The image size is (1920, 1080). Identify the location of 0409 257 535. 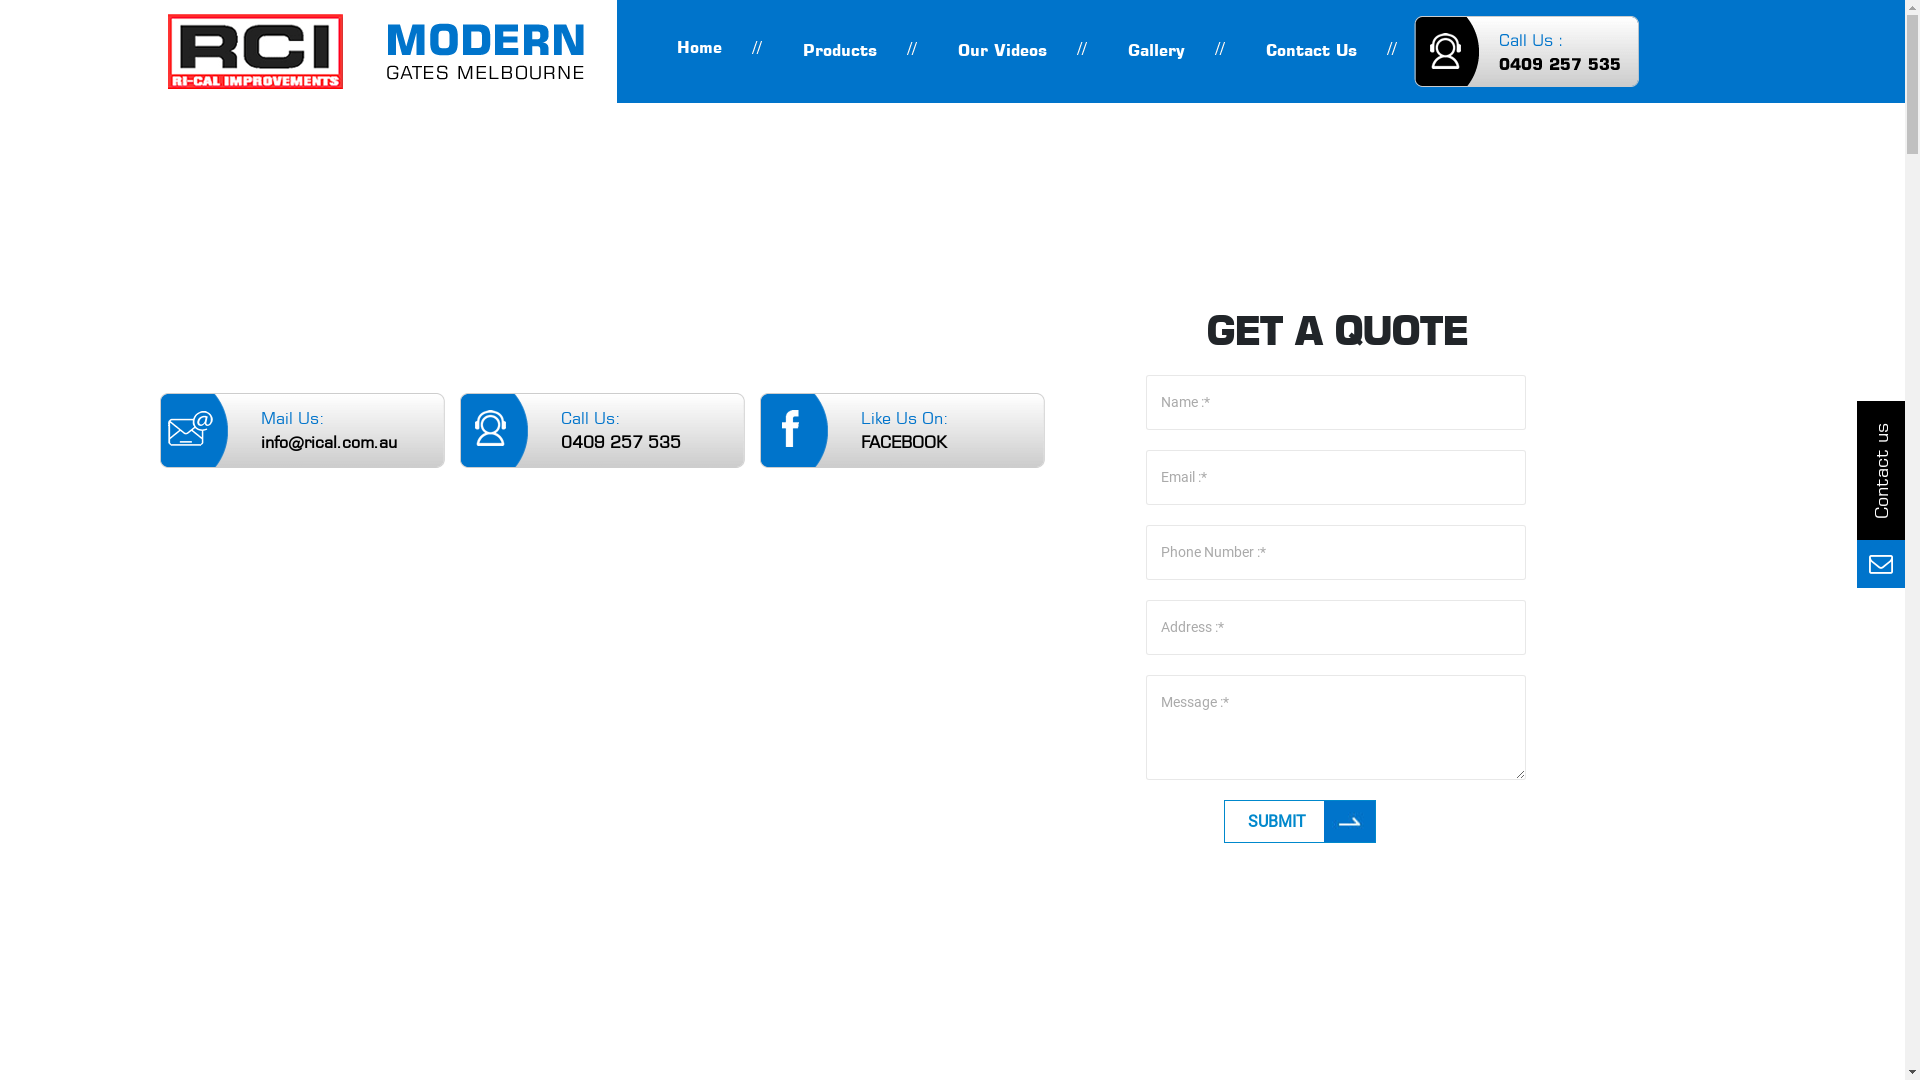
(621, 442).